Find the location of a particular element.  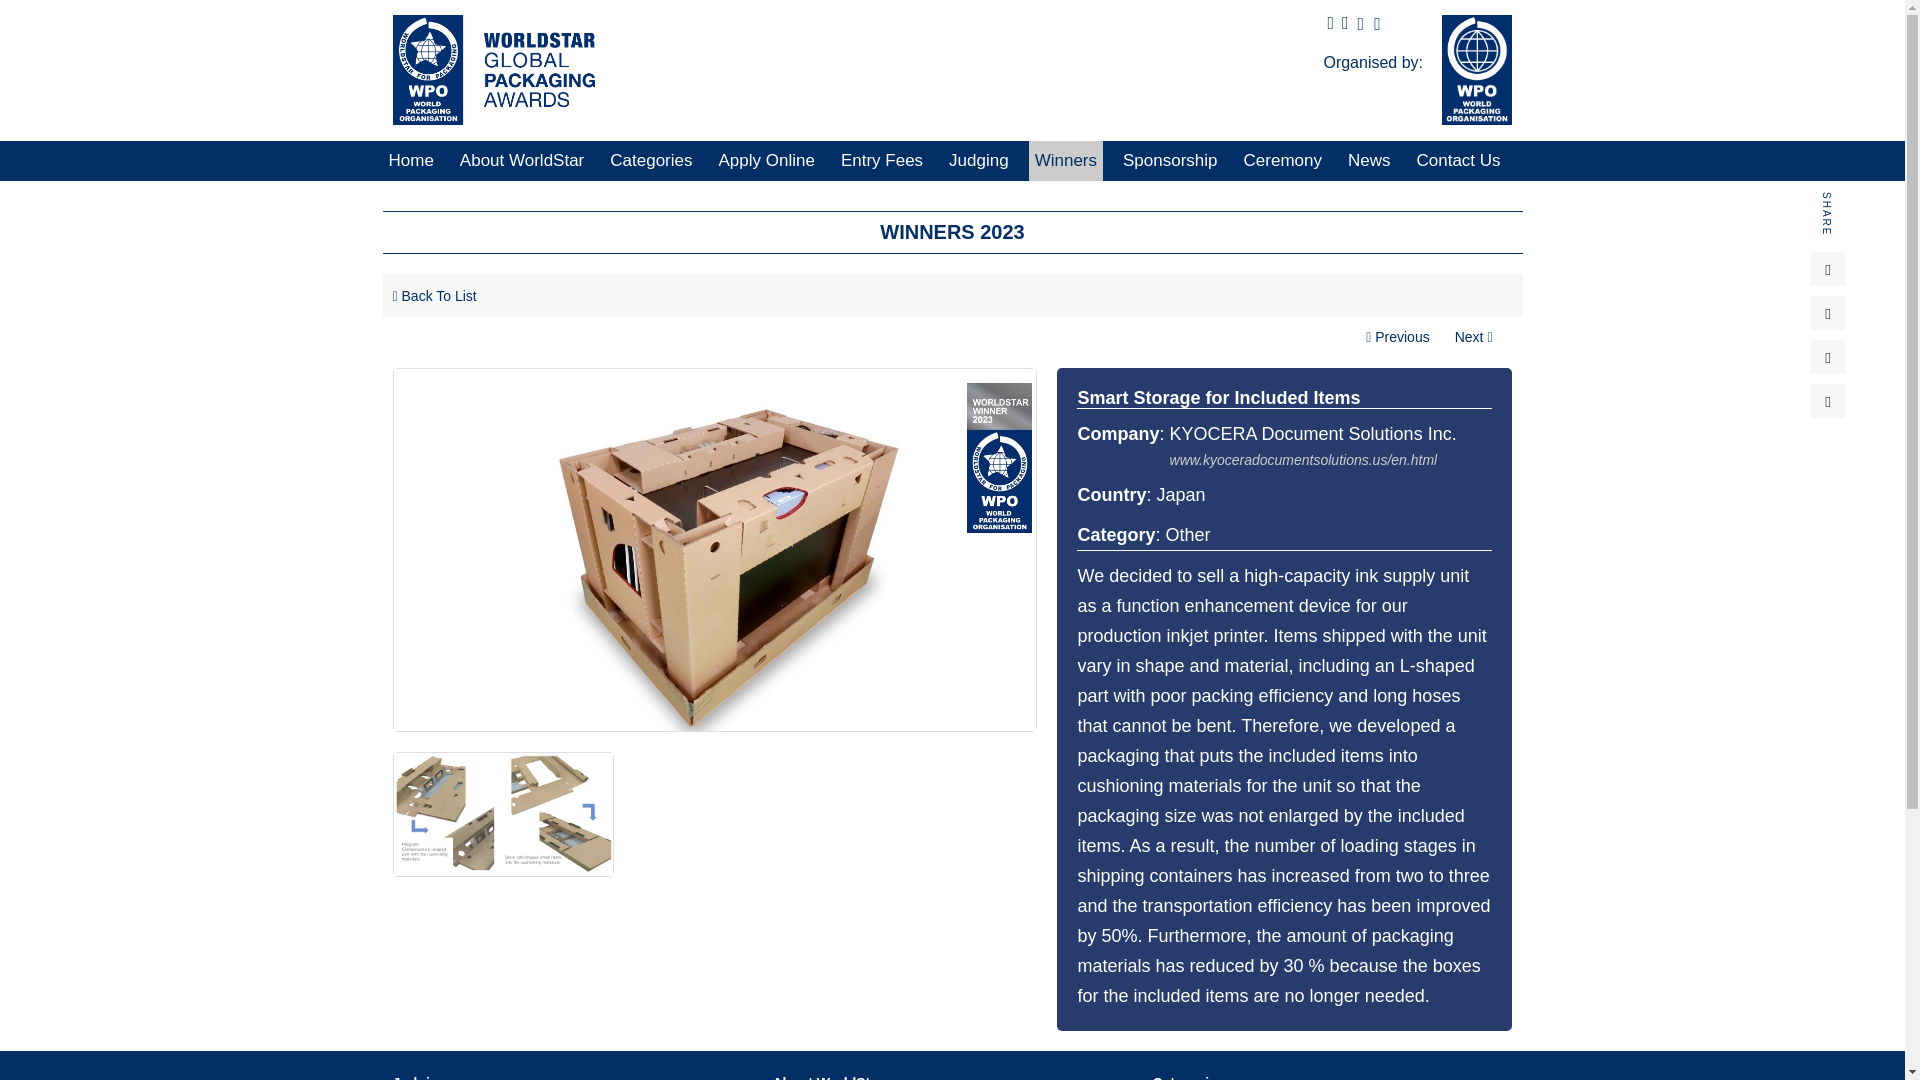

Categories is located at coordinates (651, 161).